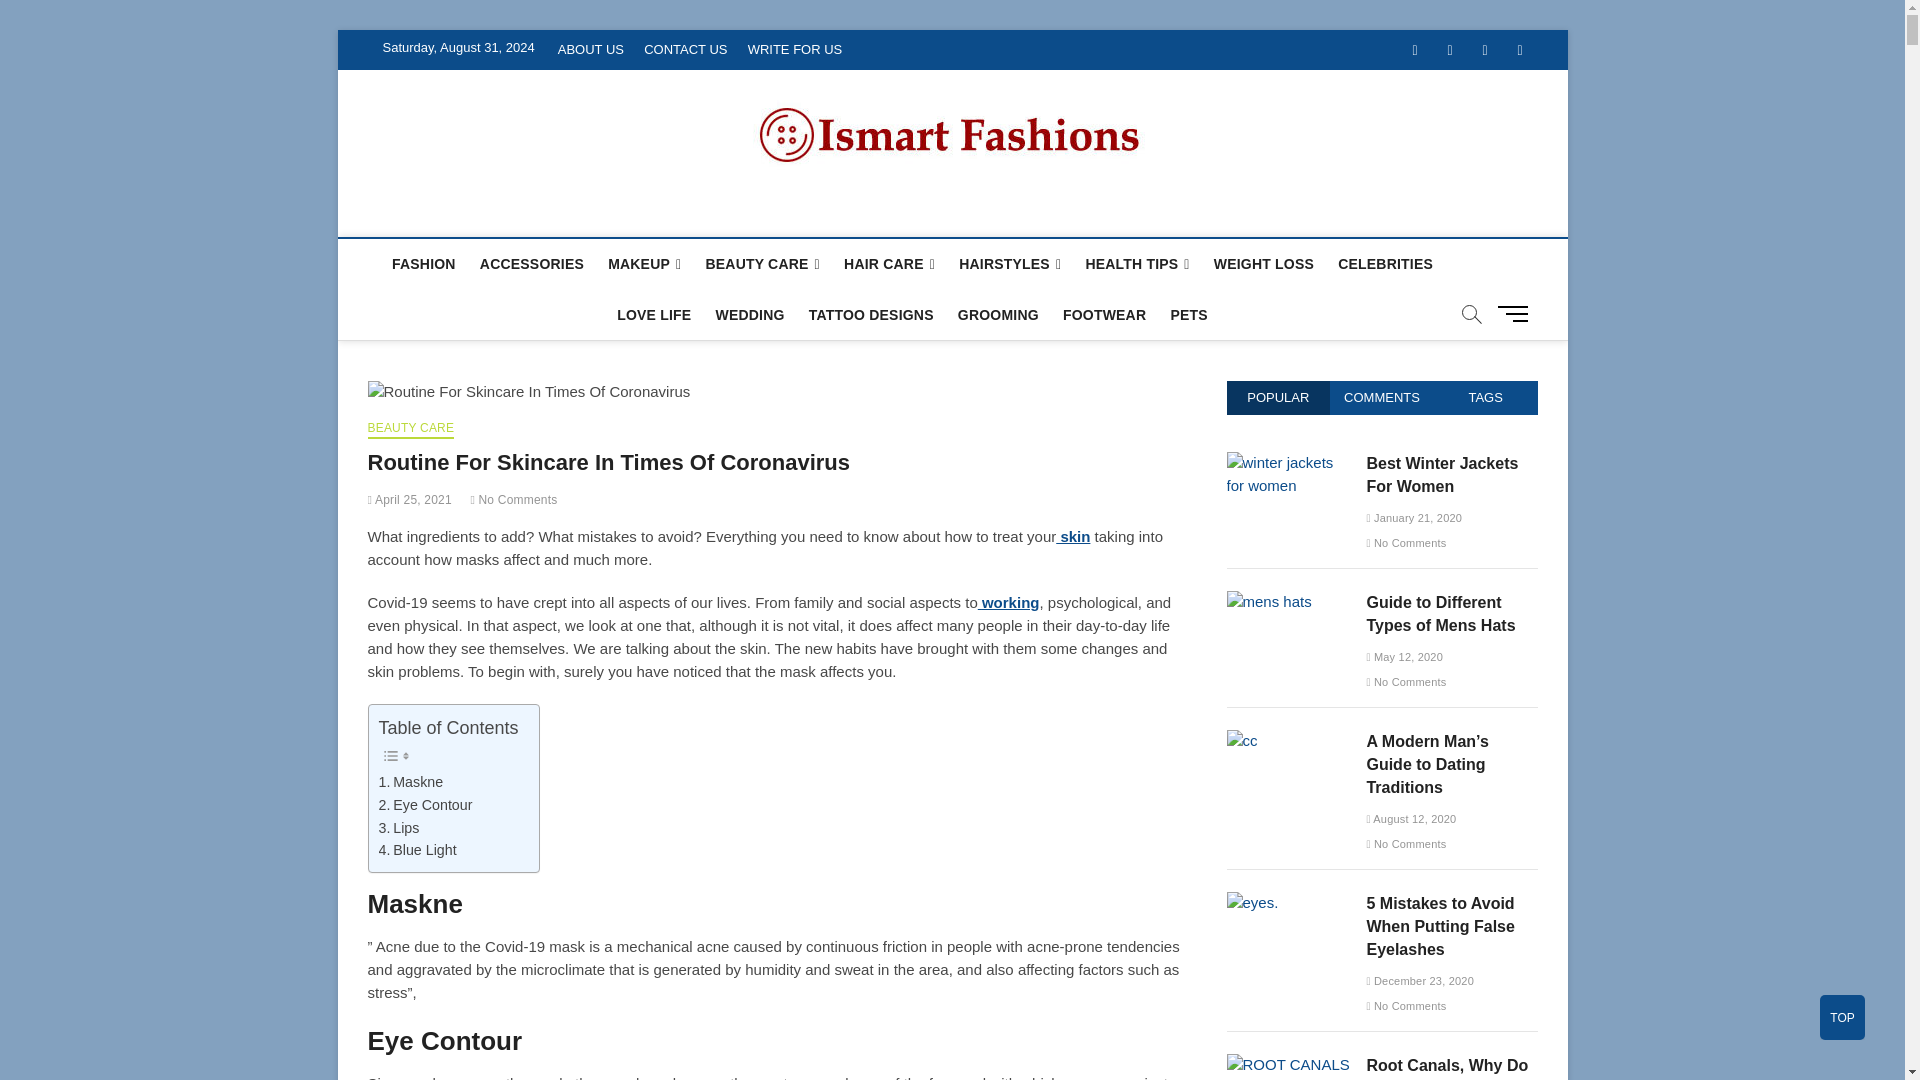 The image size is (1920, 1080). What do you see at coordinates (425, 804) in the screenshot?
I see `Eye Contour` at bounding box center [425, 804].